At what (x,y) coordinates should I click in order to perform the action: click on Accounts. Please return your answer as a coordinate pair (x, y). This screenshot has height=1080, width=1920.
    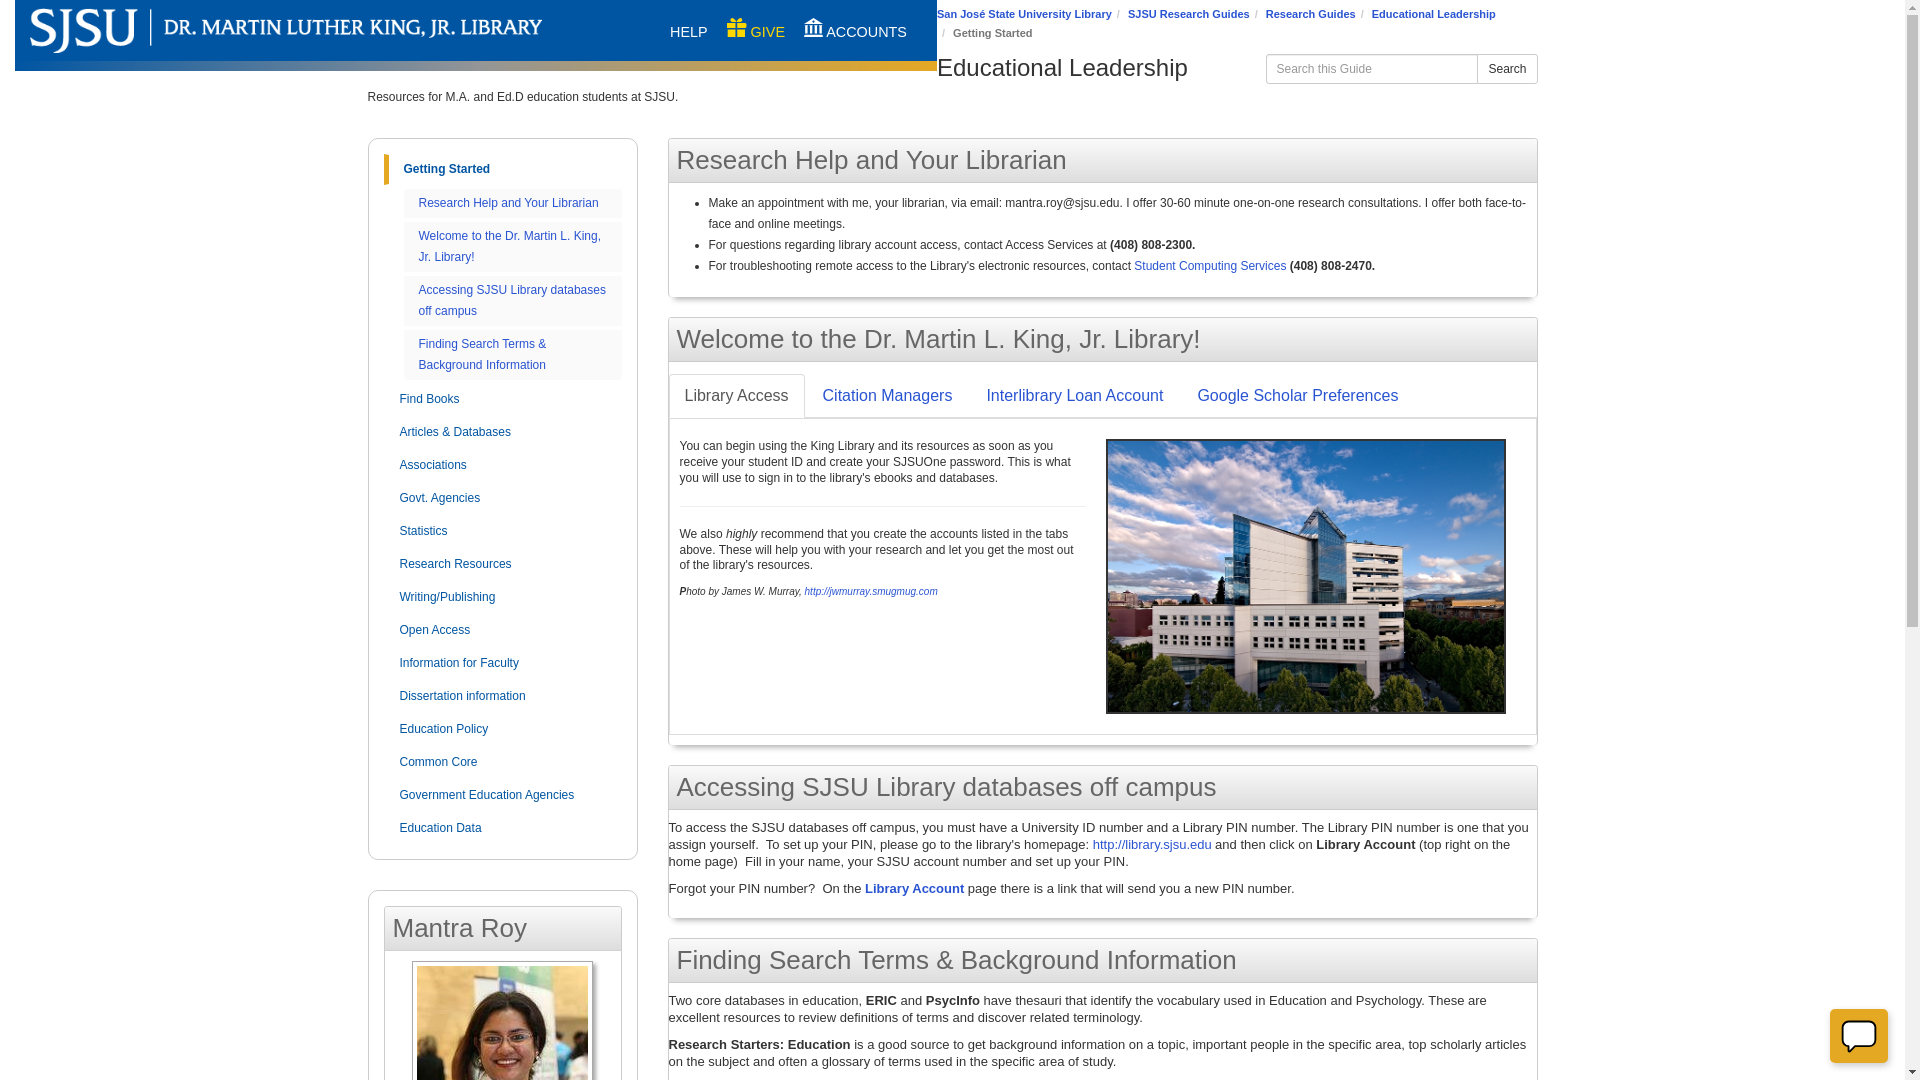
    Looking at the image, I should click on (855, 31).